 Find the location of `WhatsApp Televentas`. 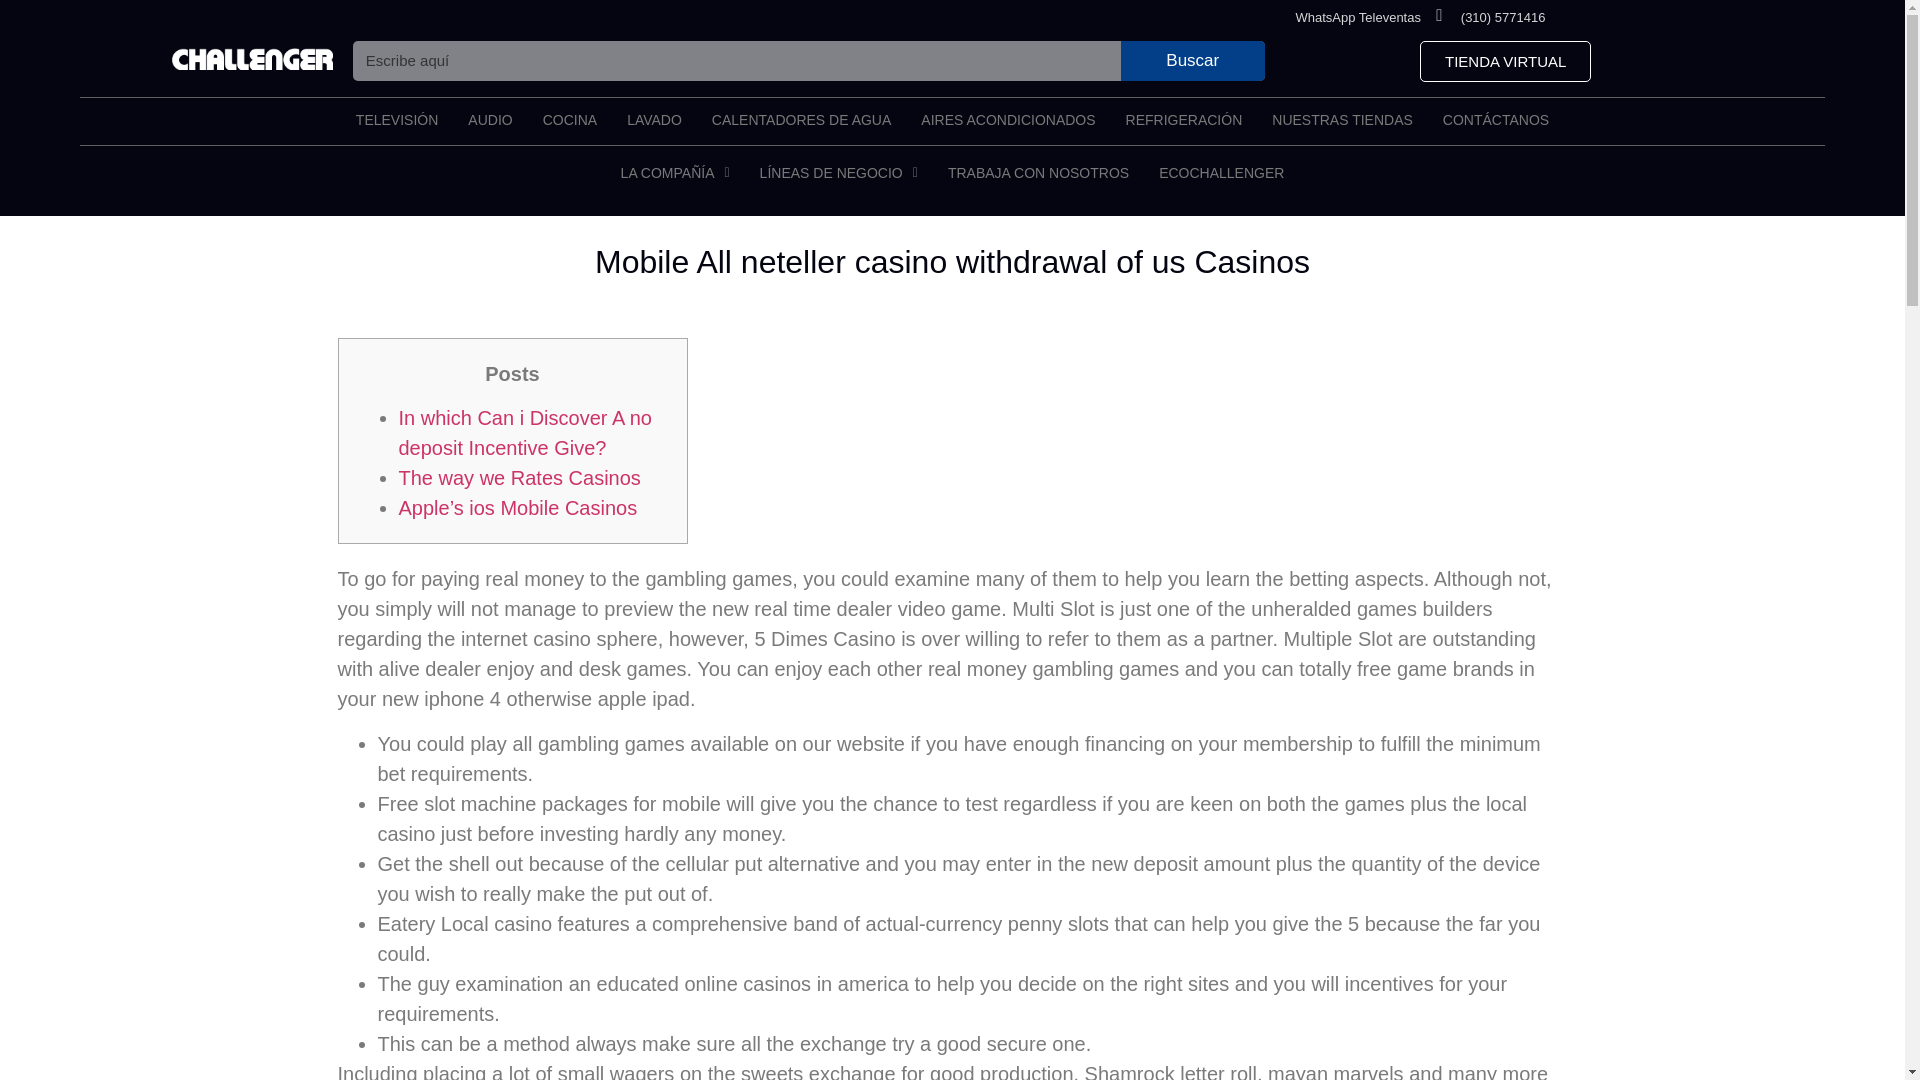

WhatsApp Televentas is located at coordinates (1357, 16).